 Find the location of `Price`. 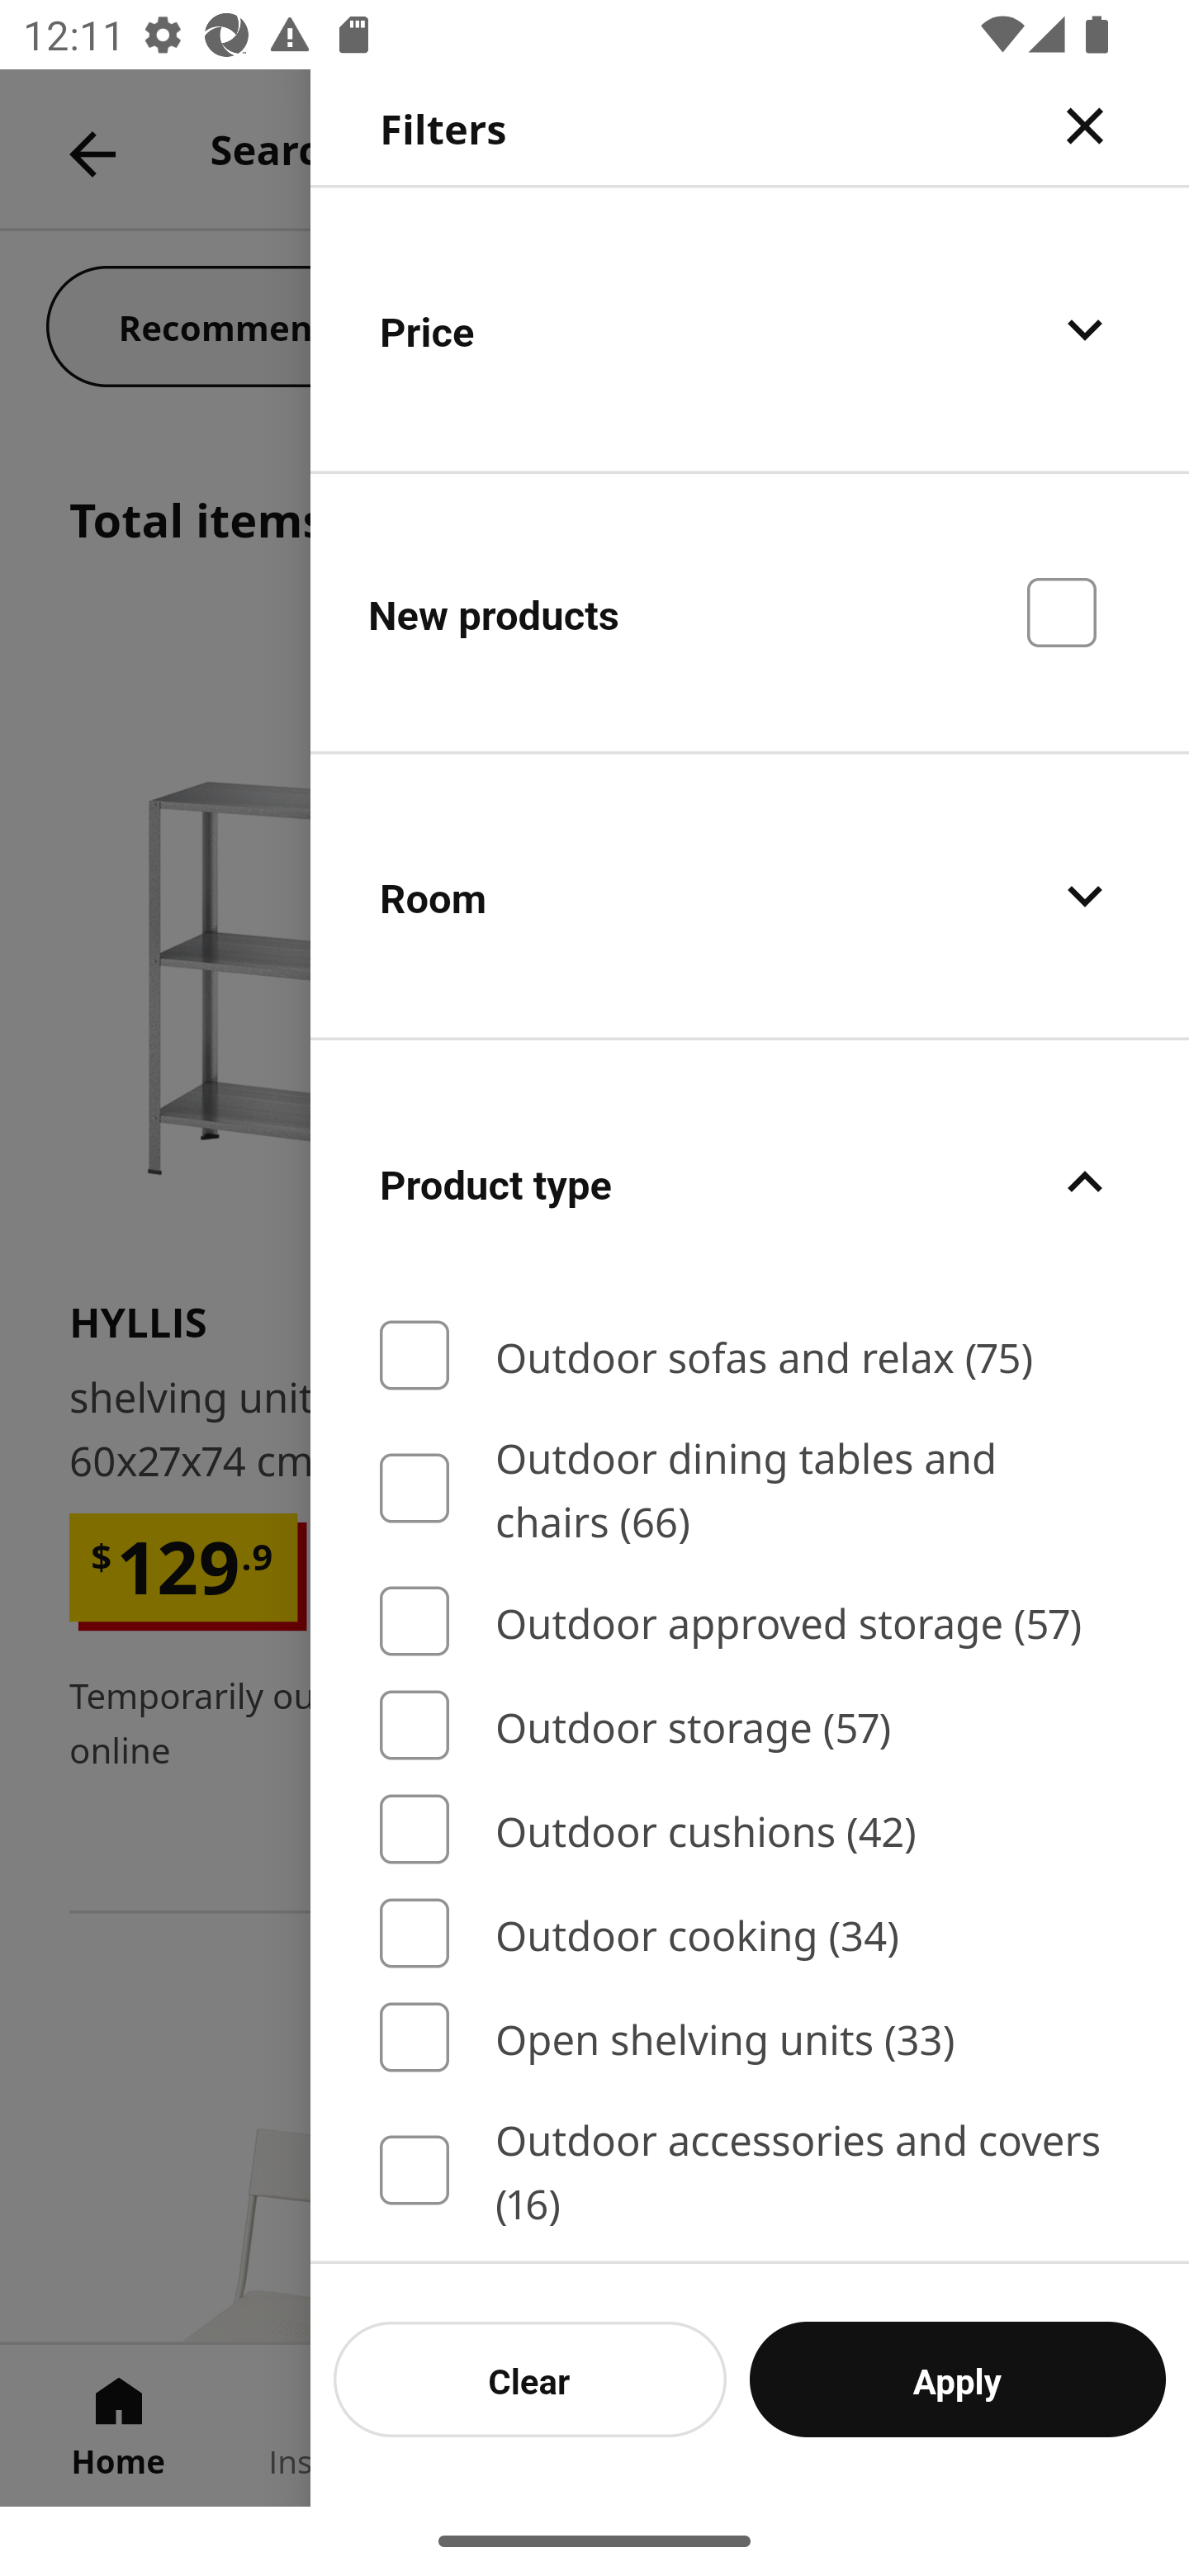

Price is located at coordinates (750, 329).